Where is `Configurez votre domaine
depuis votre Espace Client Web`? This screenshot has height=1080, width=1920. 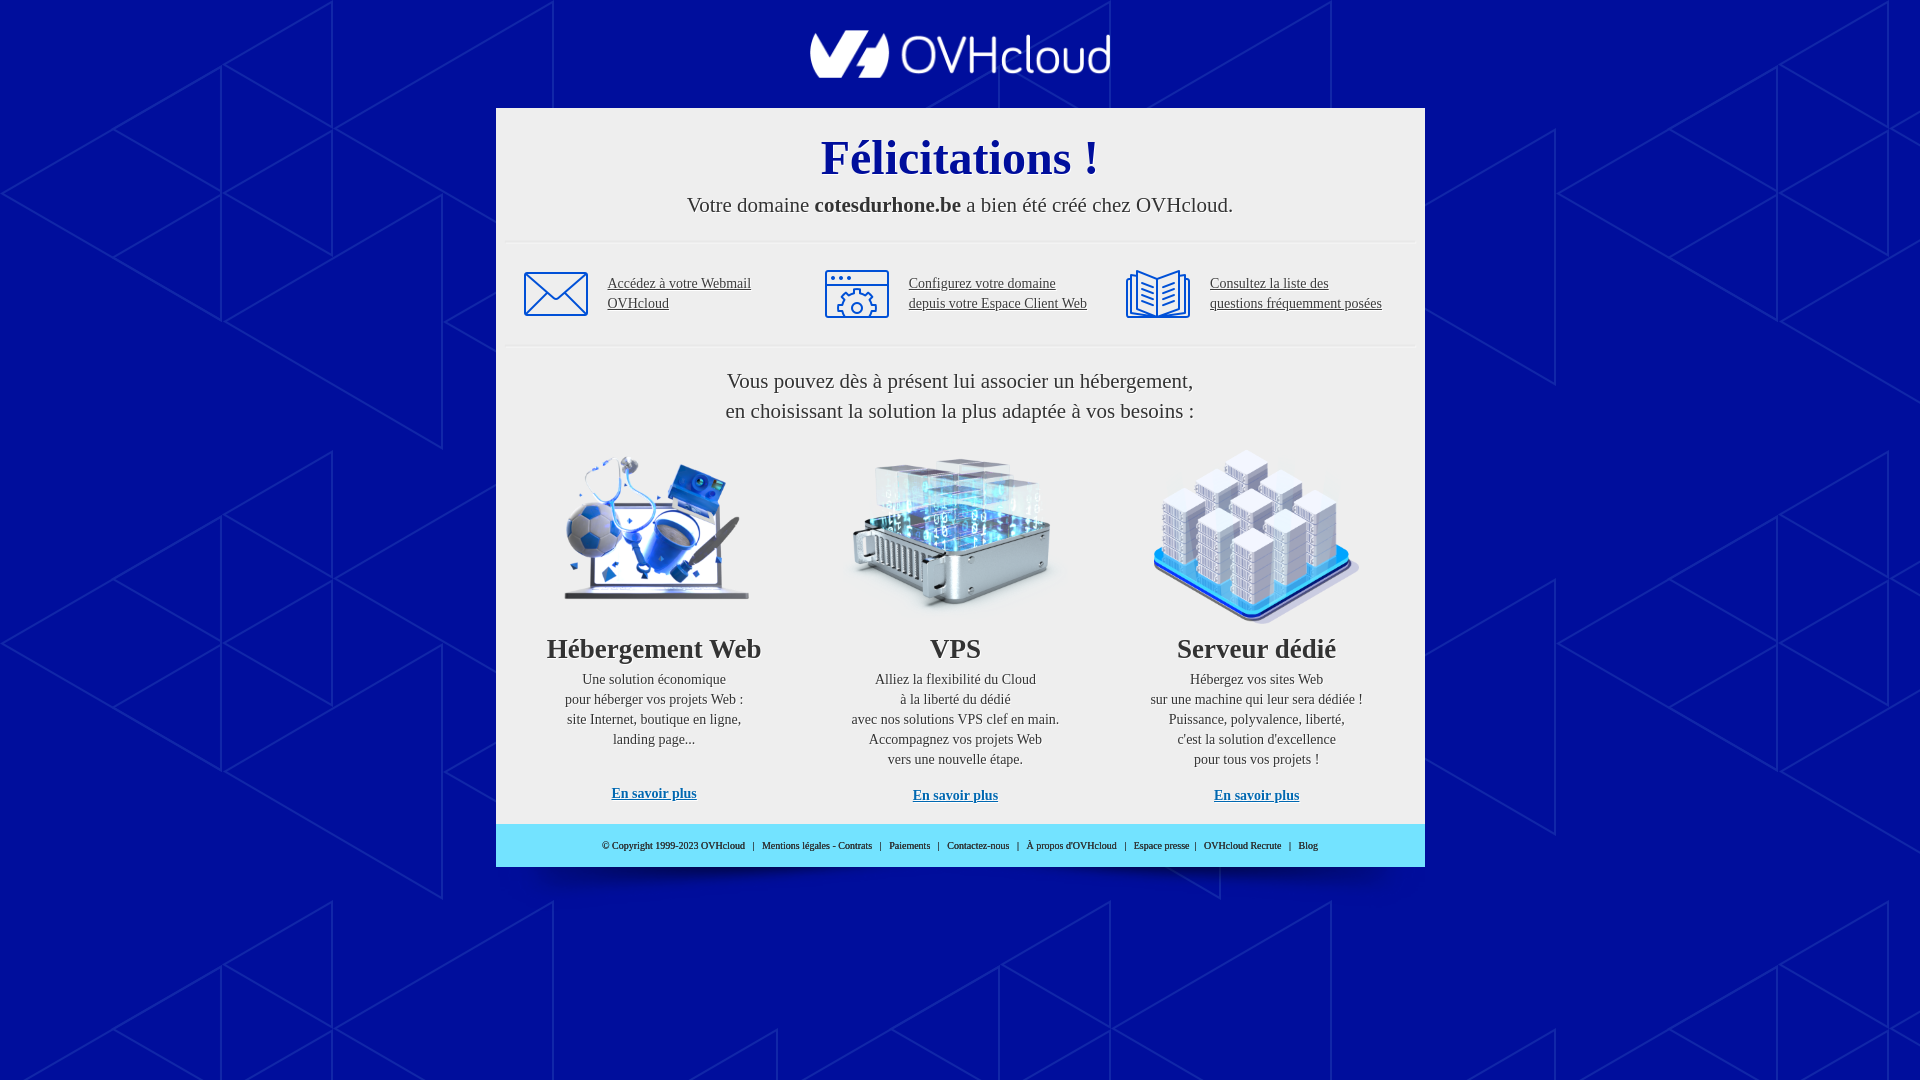 Configurez votre domaine
depuis votre Espace Client Web is located at coordinates (998, 294).